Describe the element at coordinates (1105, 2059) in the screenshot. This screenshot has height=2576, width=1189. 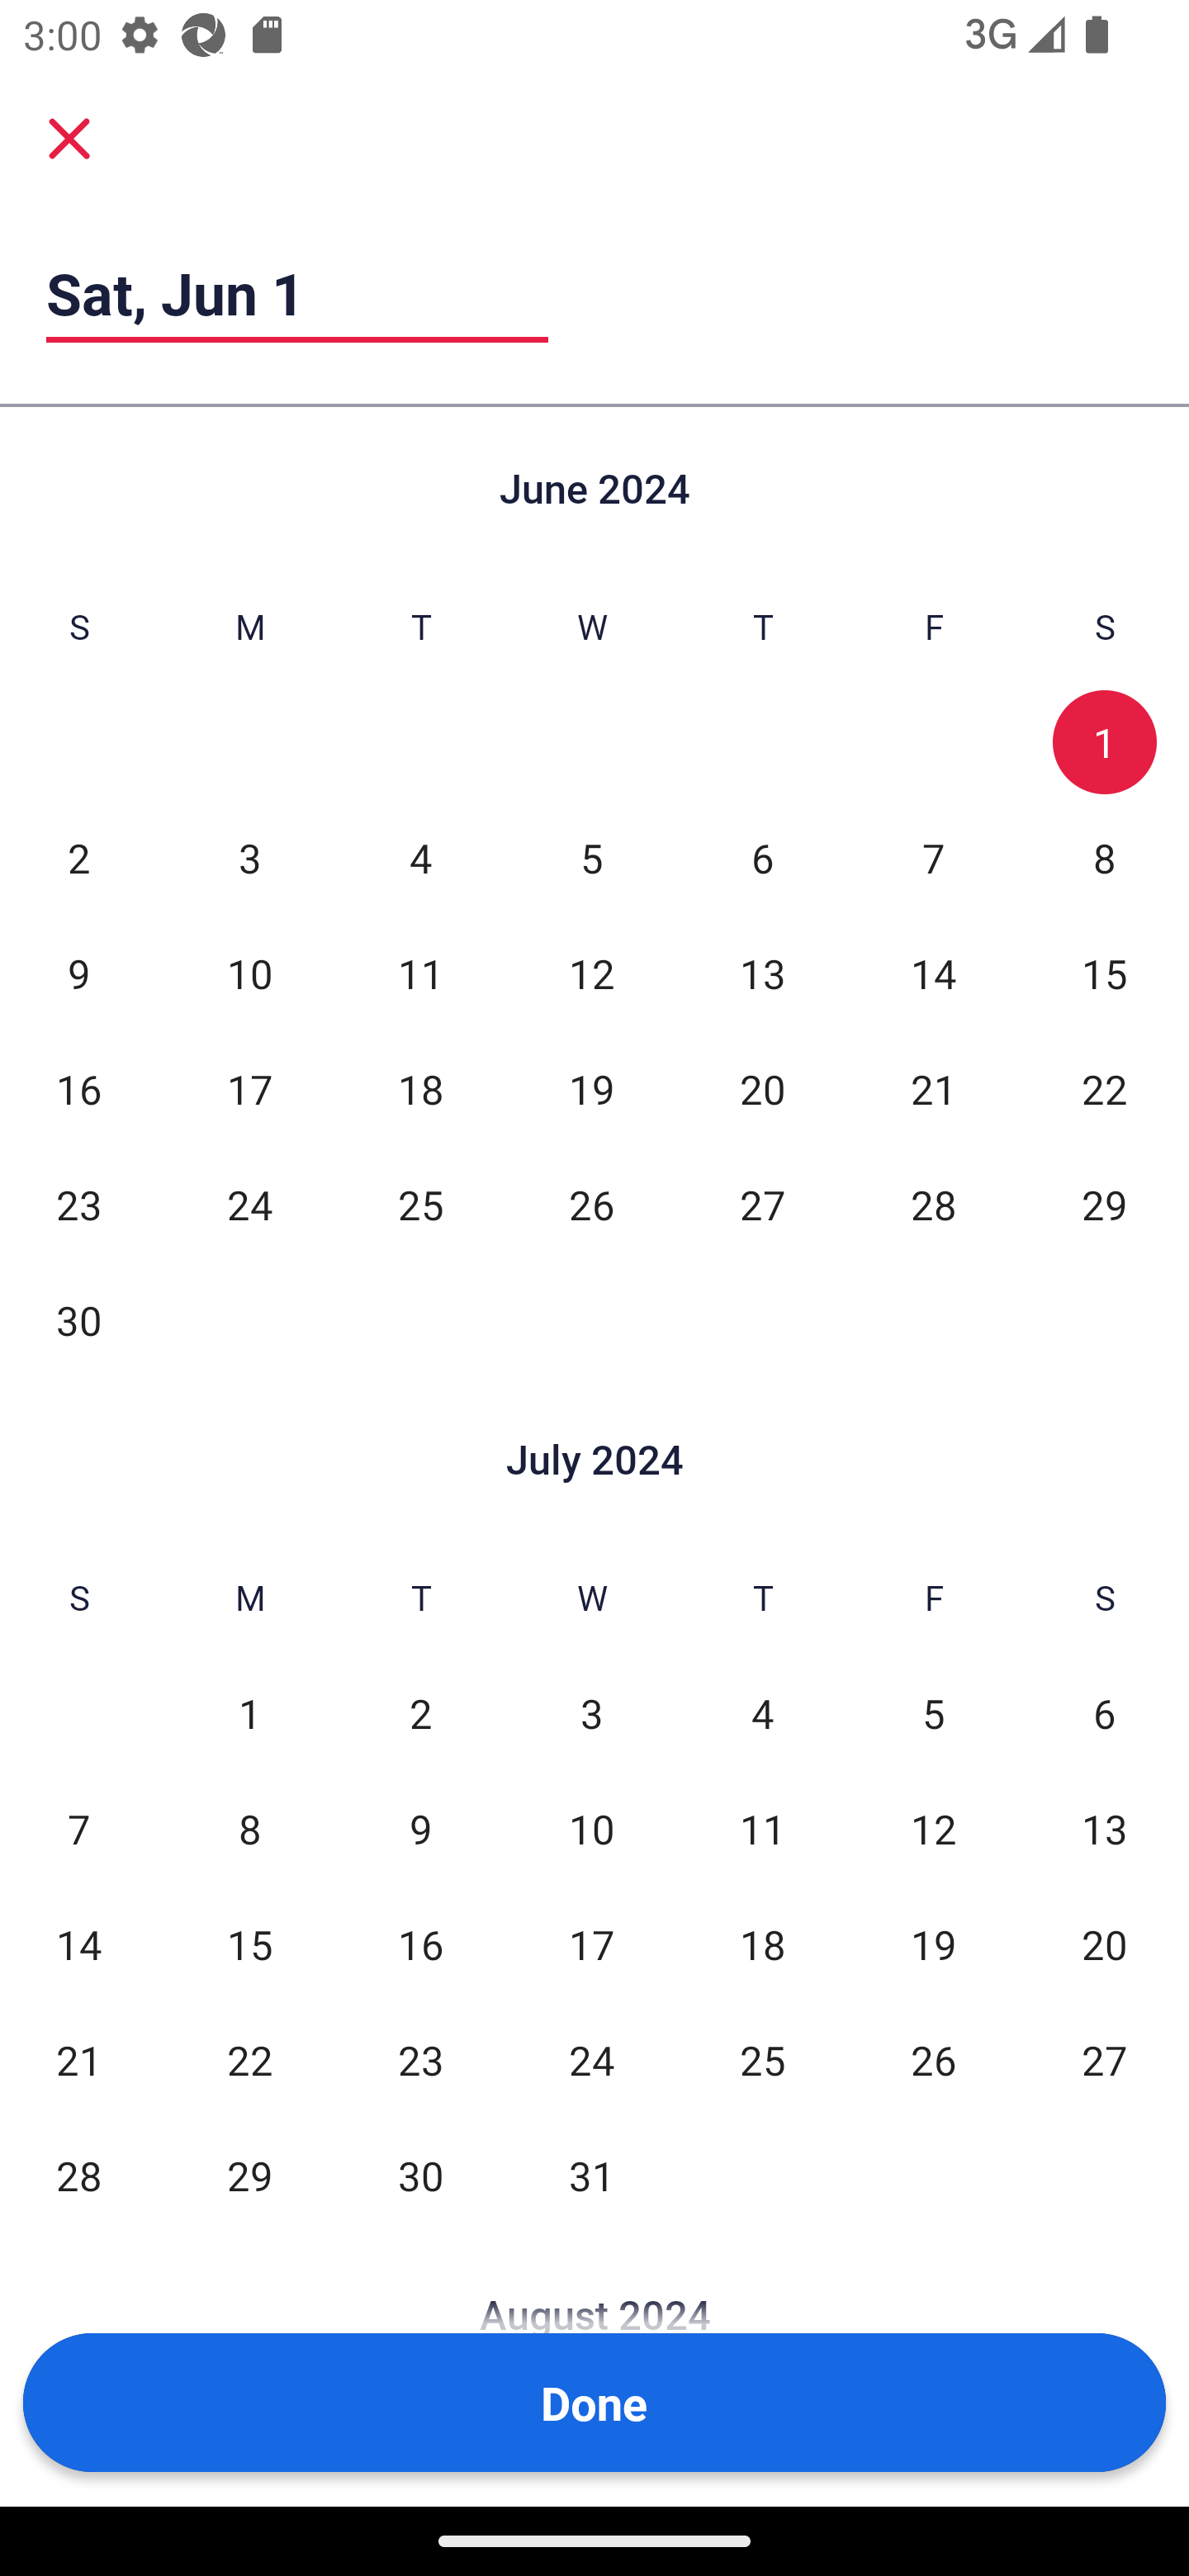
I see `27 Sat, Jul 27, Not Selected` at that location.